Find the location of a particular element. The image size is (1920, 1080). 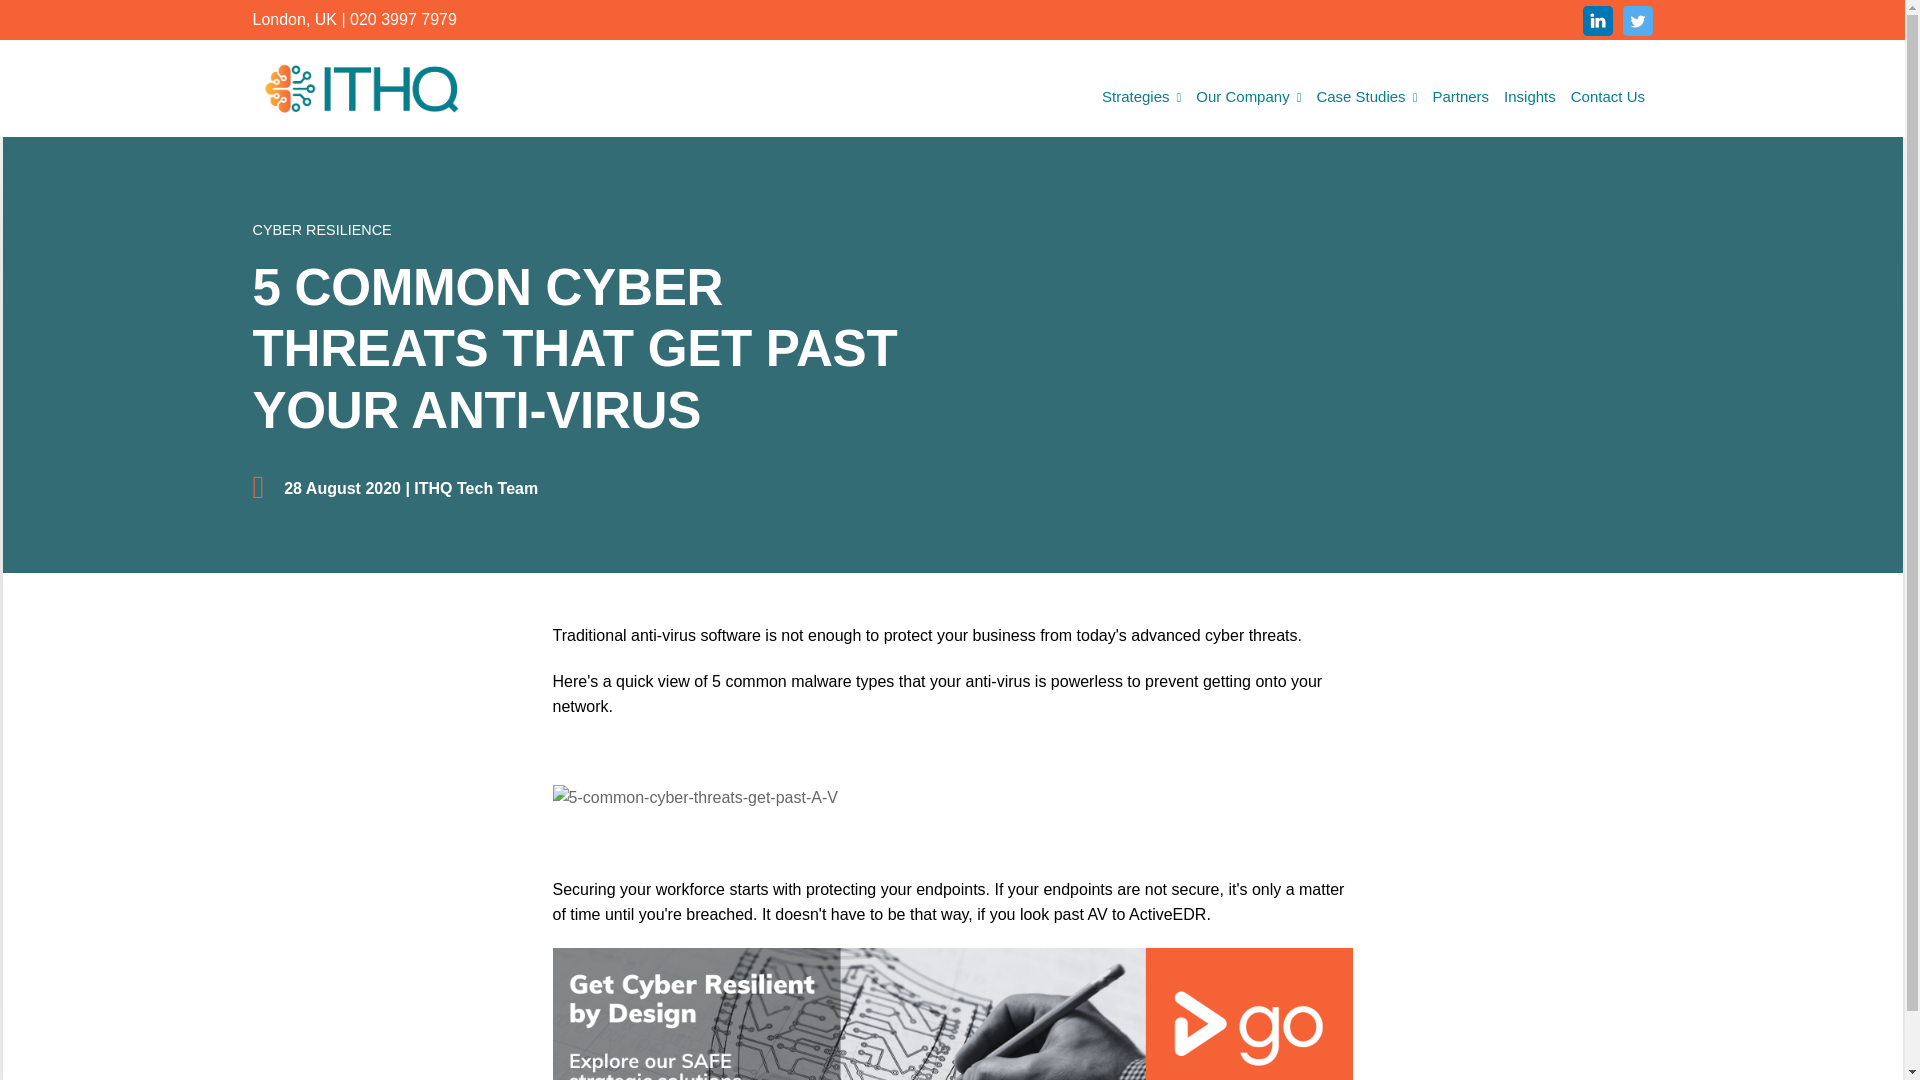

020 3997 7979 is located at coordinates (402, 19).